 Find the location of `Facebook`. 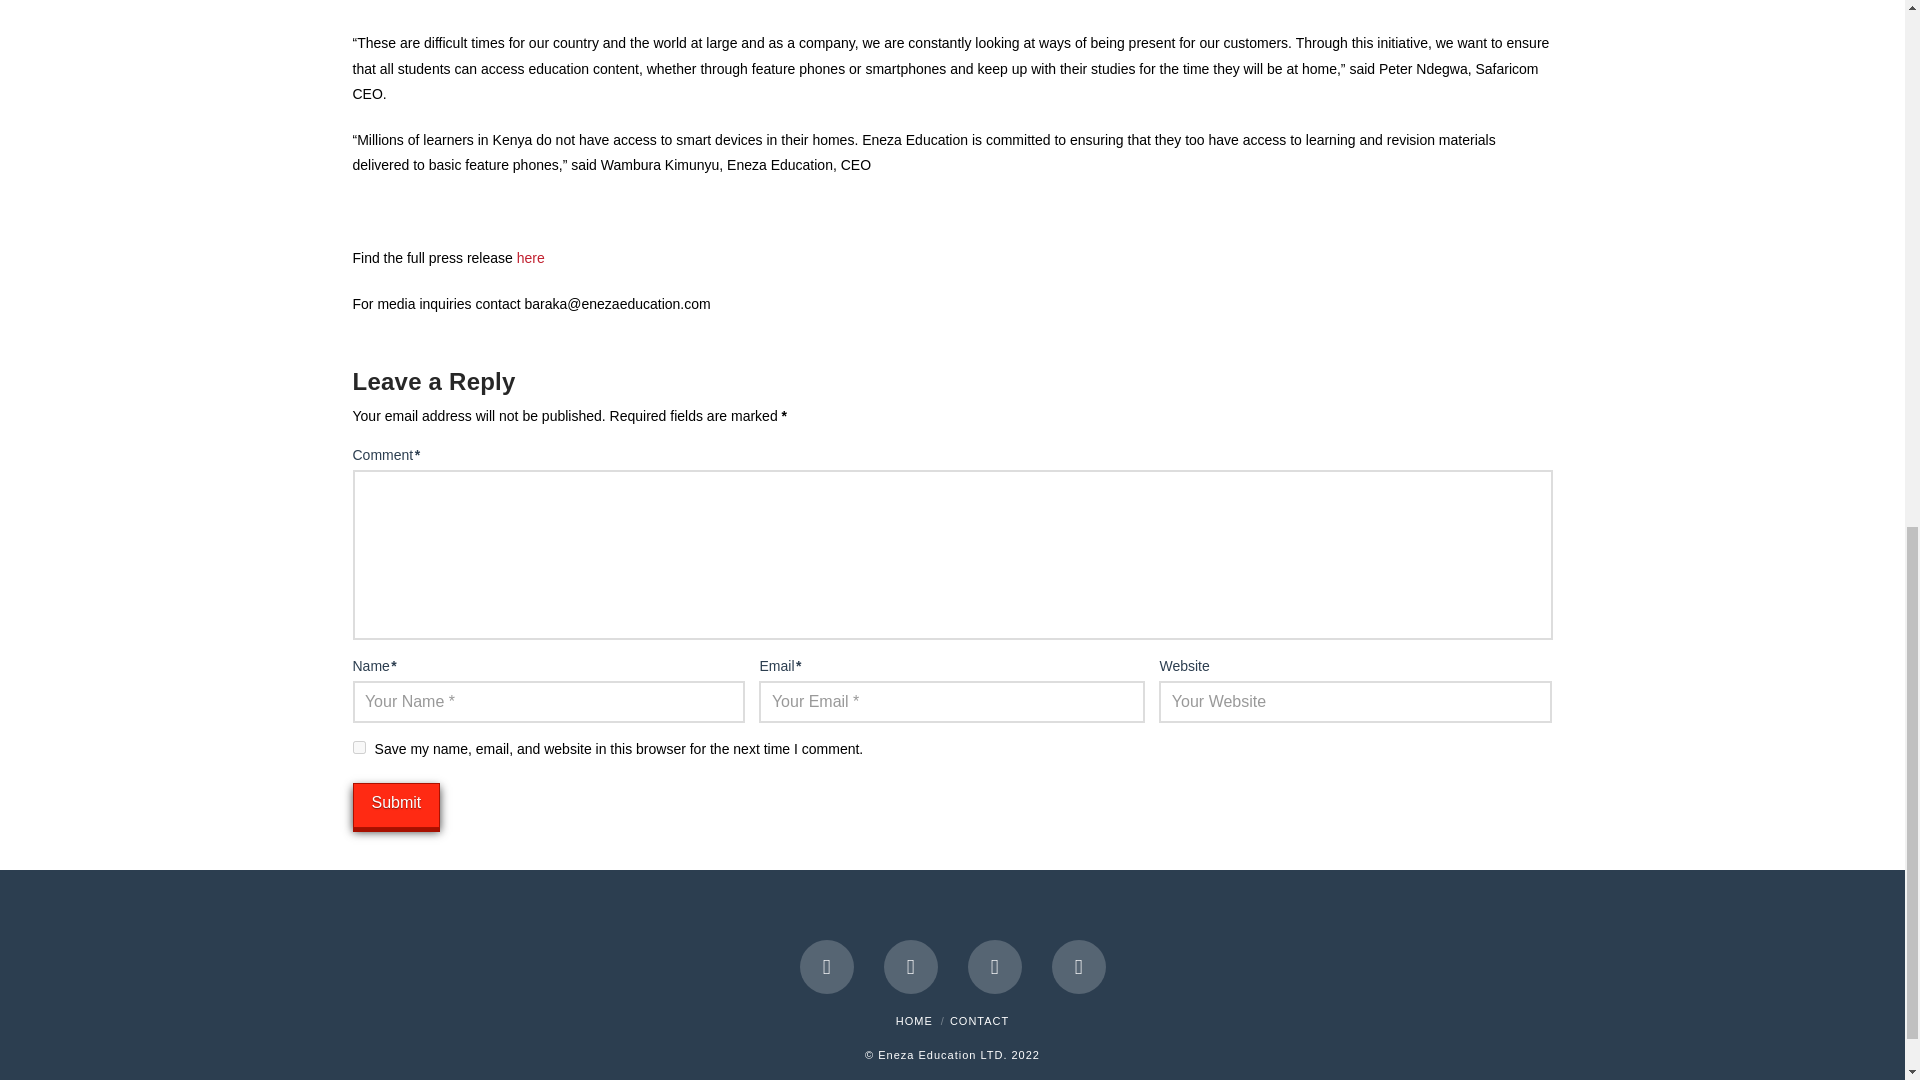

Facebook is located at coordinates (827, 966).